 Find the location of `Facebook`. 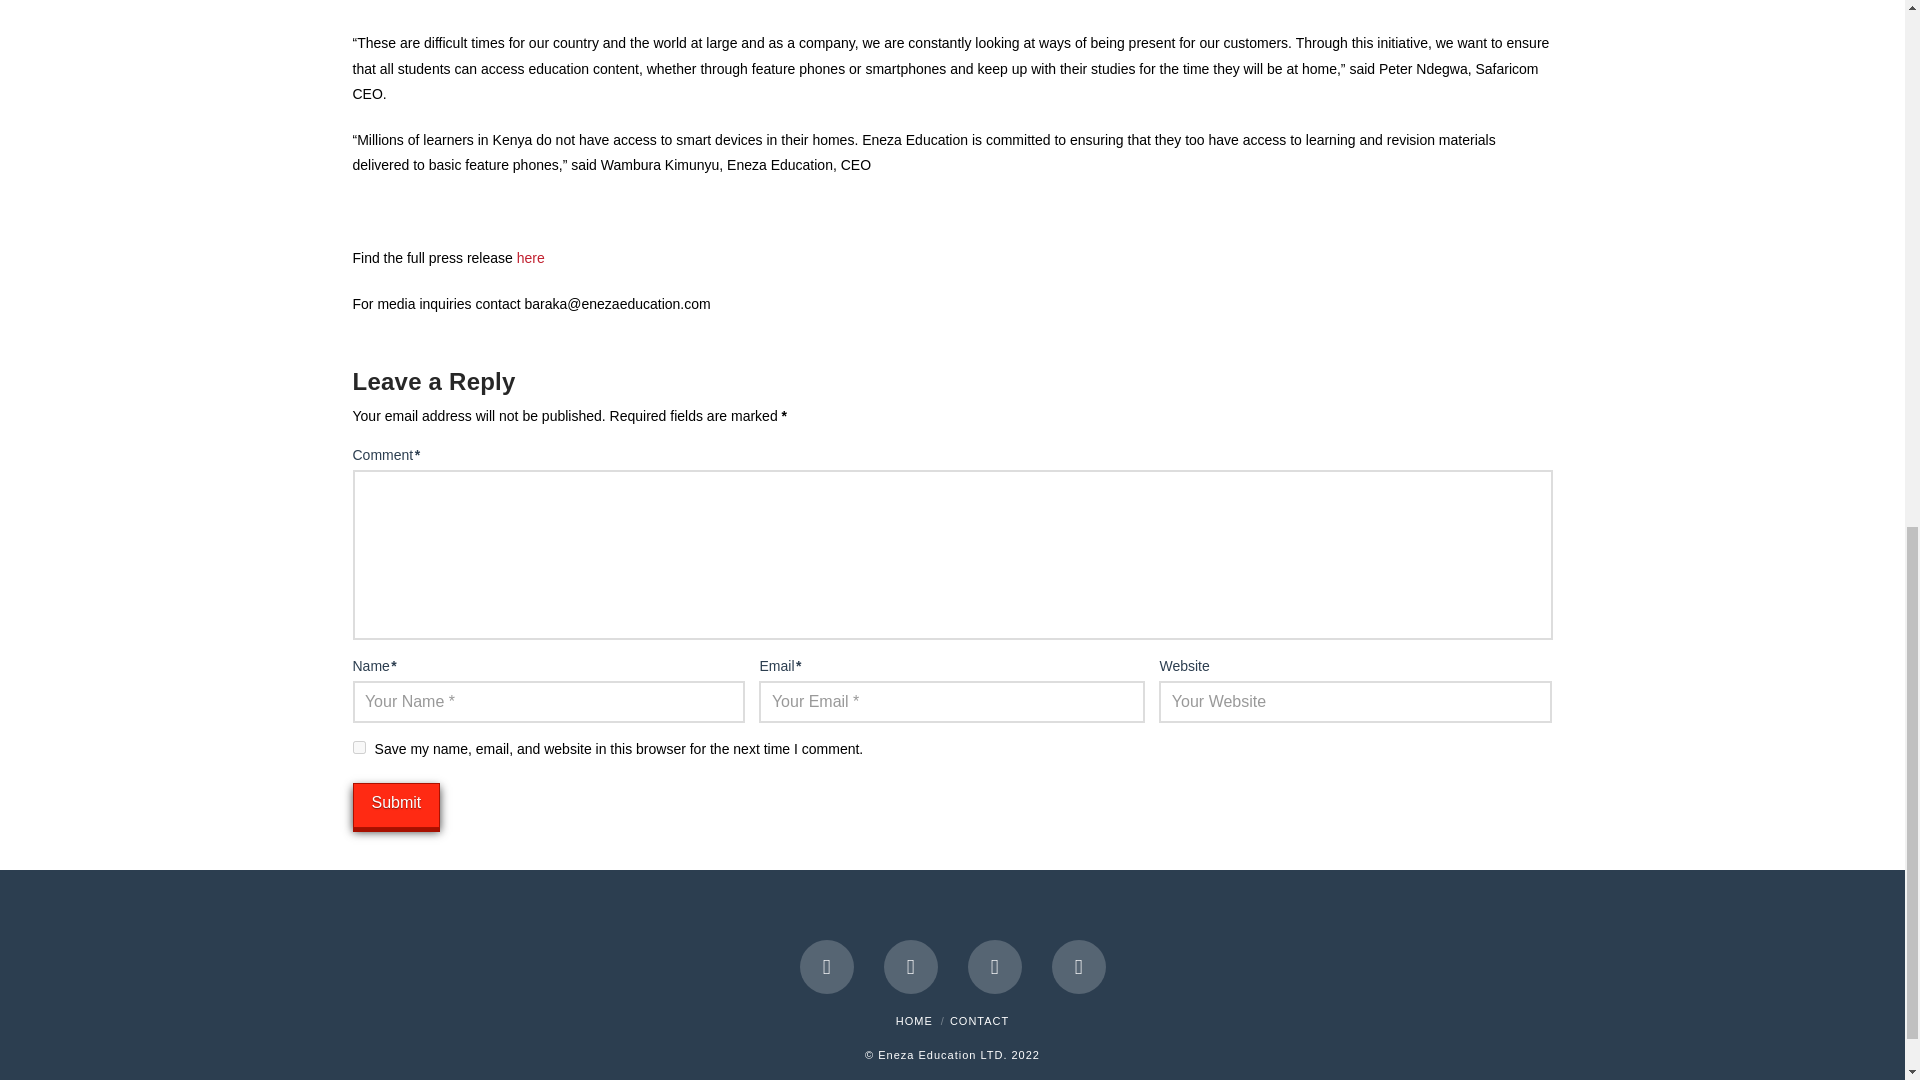

Facebook is located at coordinates (827, 966).